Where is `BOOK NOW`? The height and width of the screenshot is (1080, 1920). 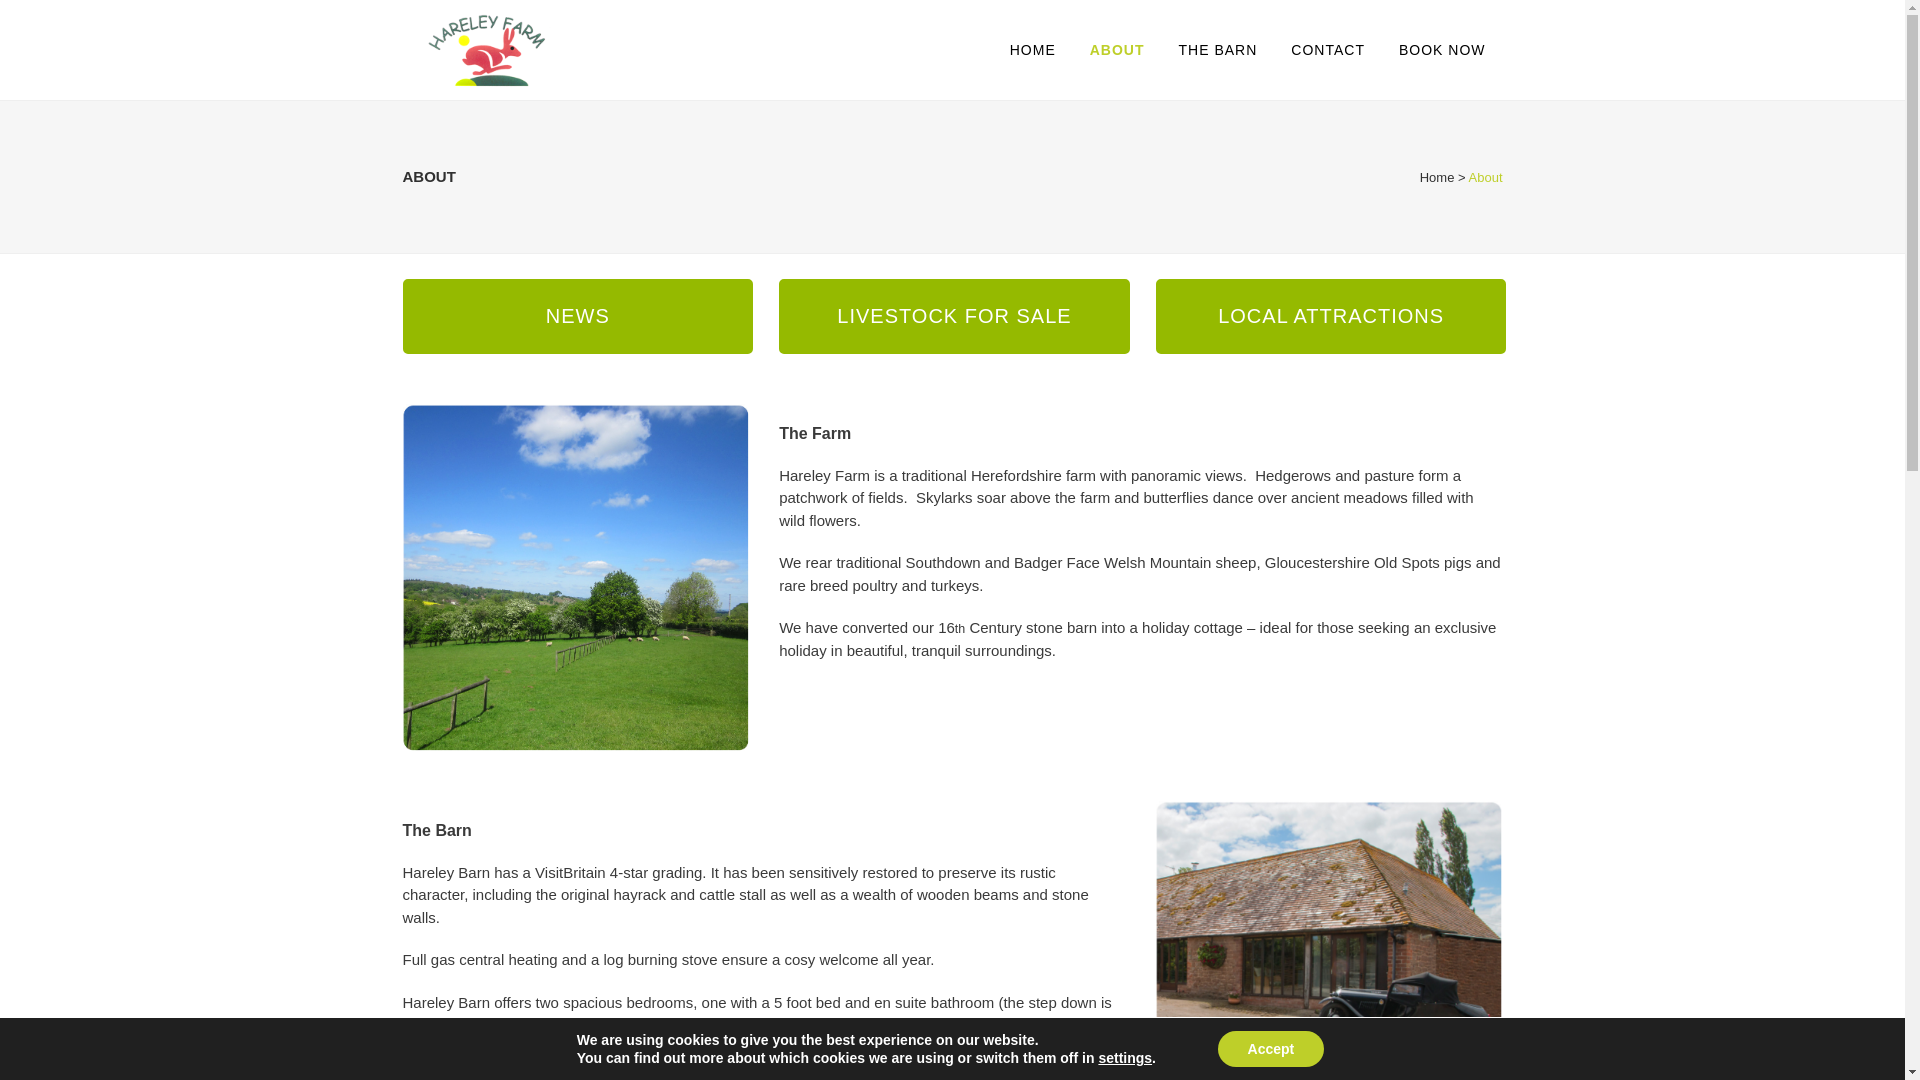 BOOK NOW is located at coordinates (1442, 50).